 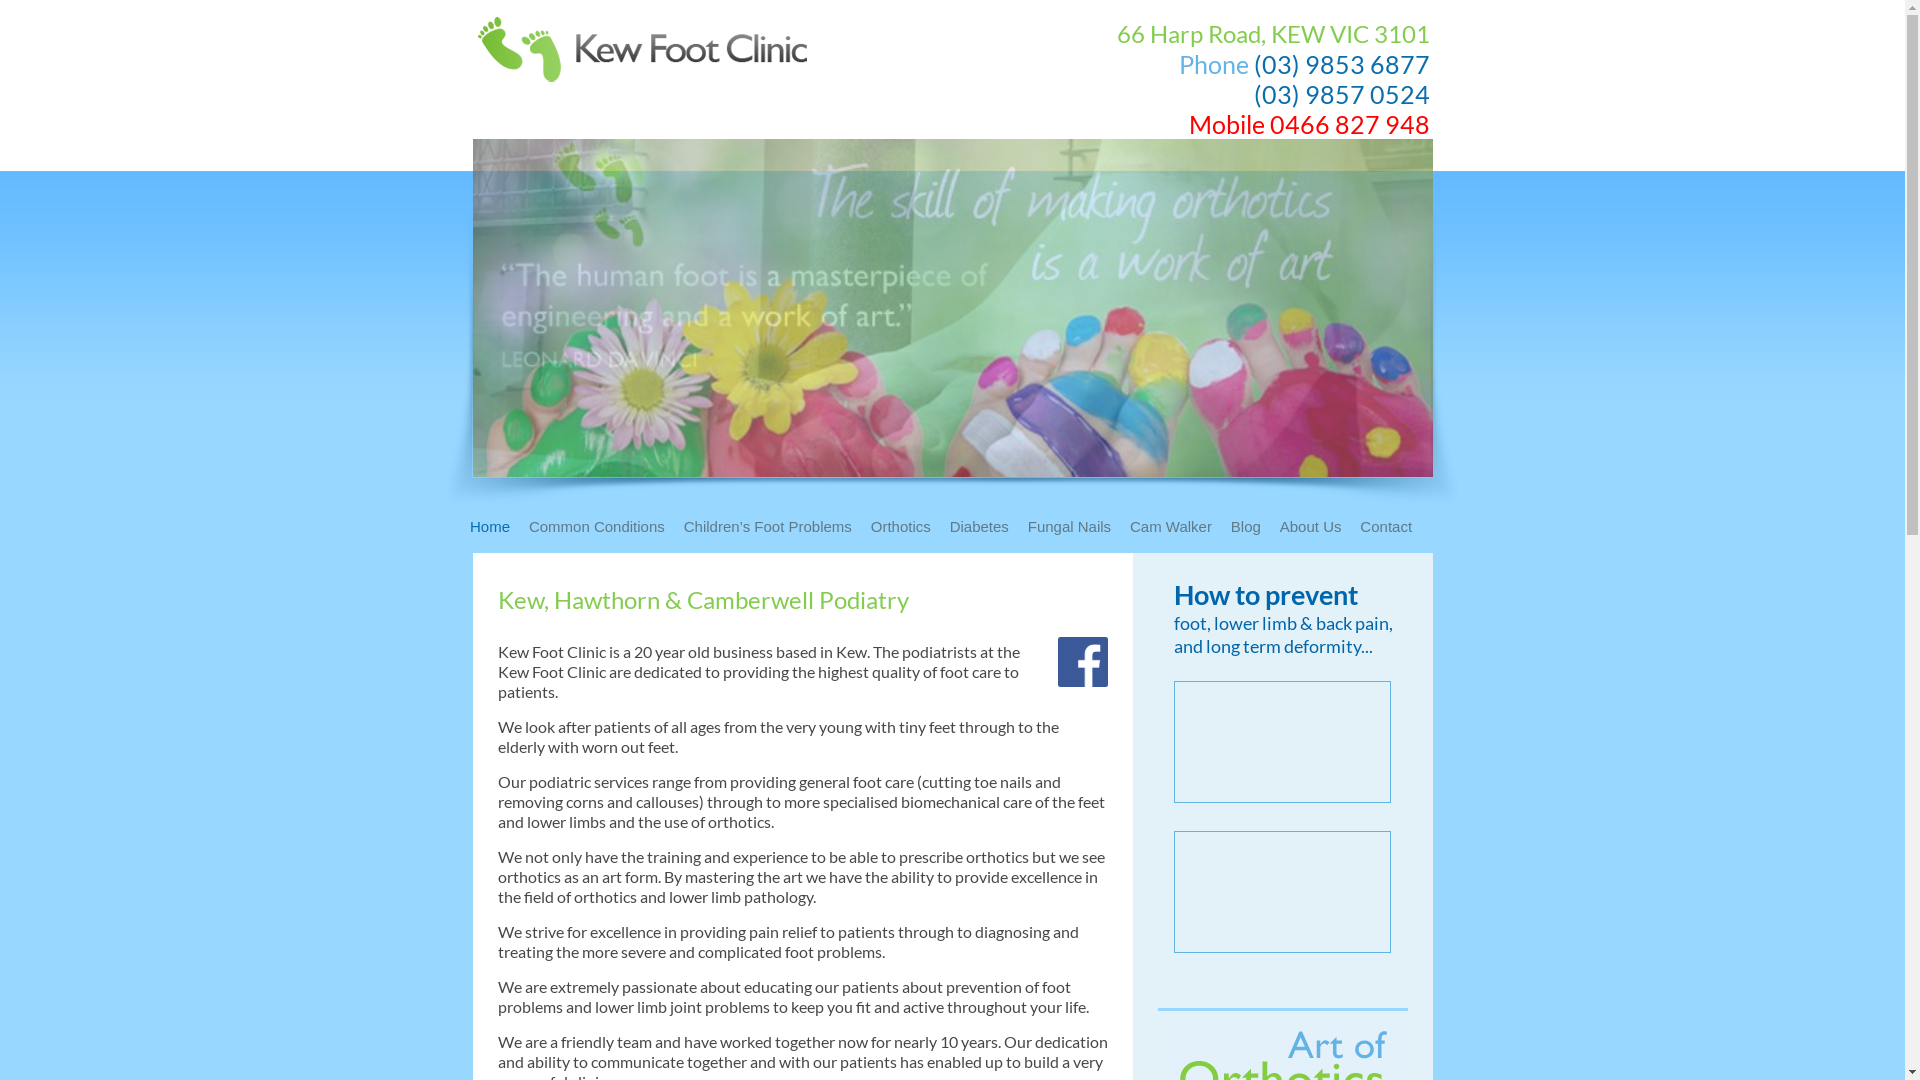 What do you see at coordinates (645, 60) in the screenshot?
I see `Kew Foot Clinic` at bounding box center [645, 60].